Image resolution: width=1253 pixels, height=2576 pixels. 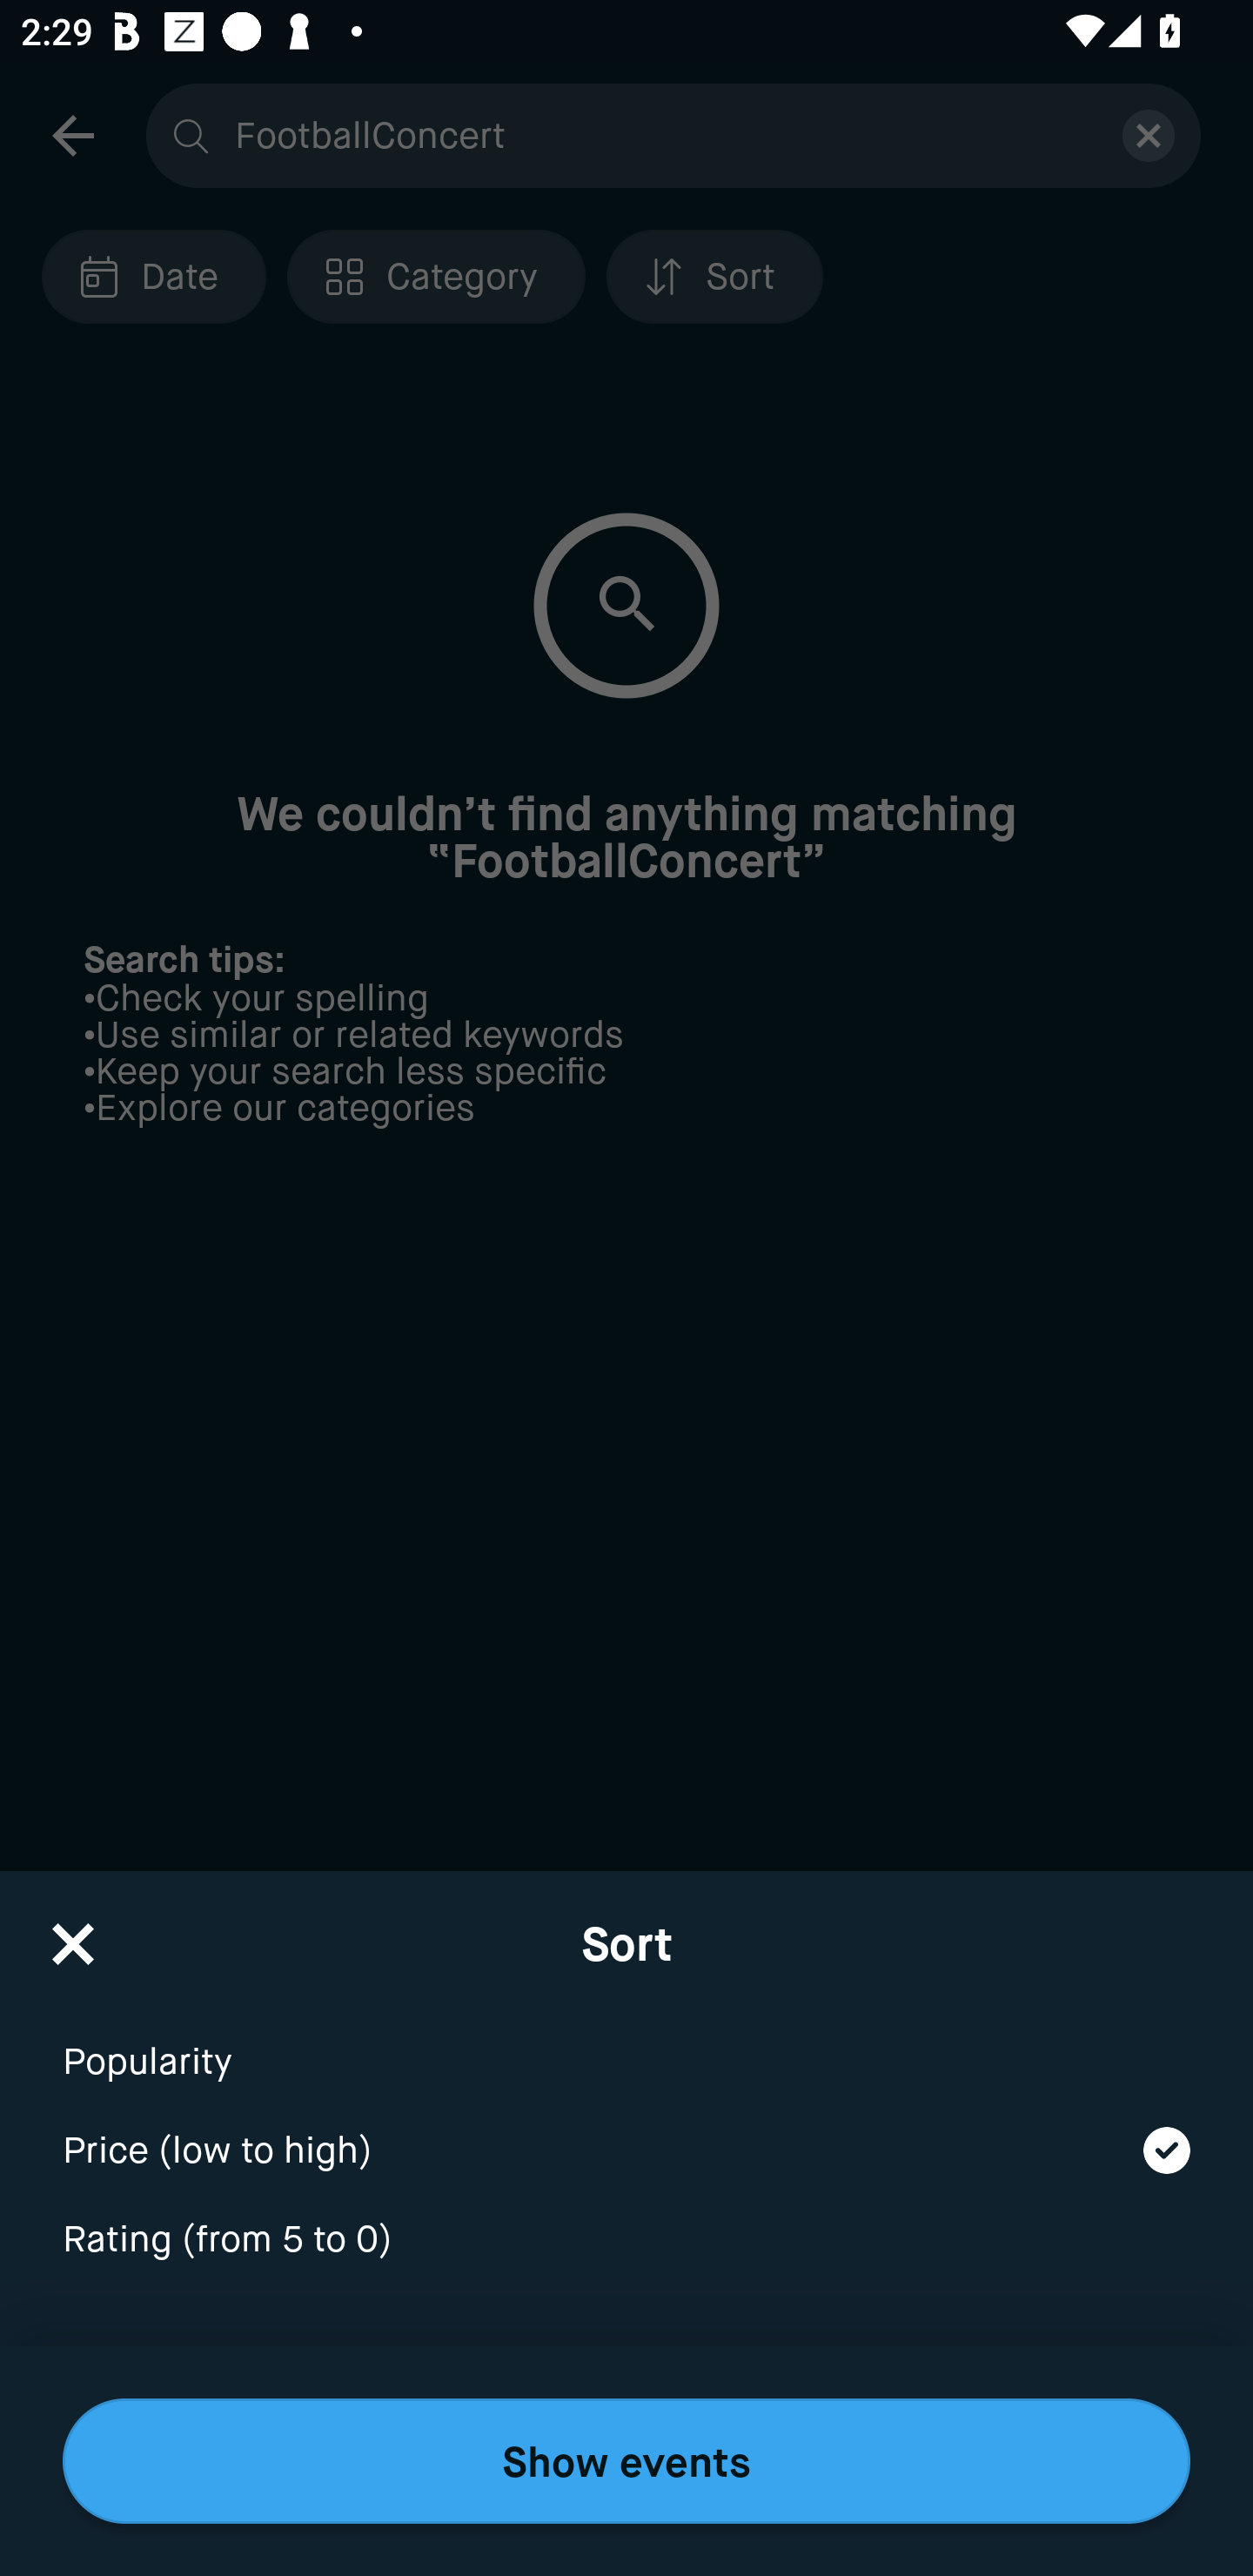 I want to click on Show events, so click(x=626, y=2461).